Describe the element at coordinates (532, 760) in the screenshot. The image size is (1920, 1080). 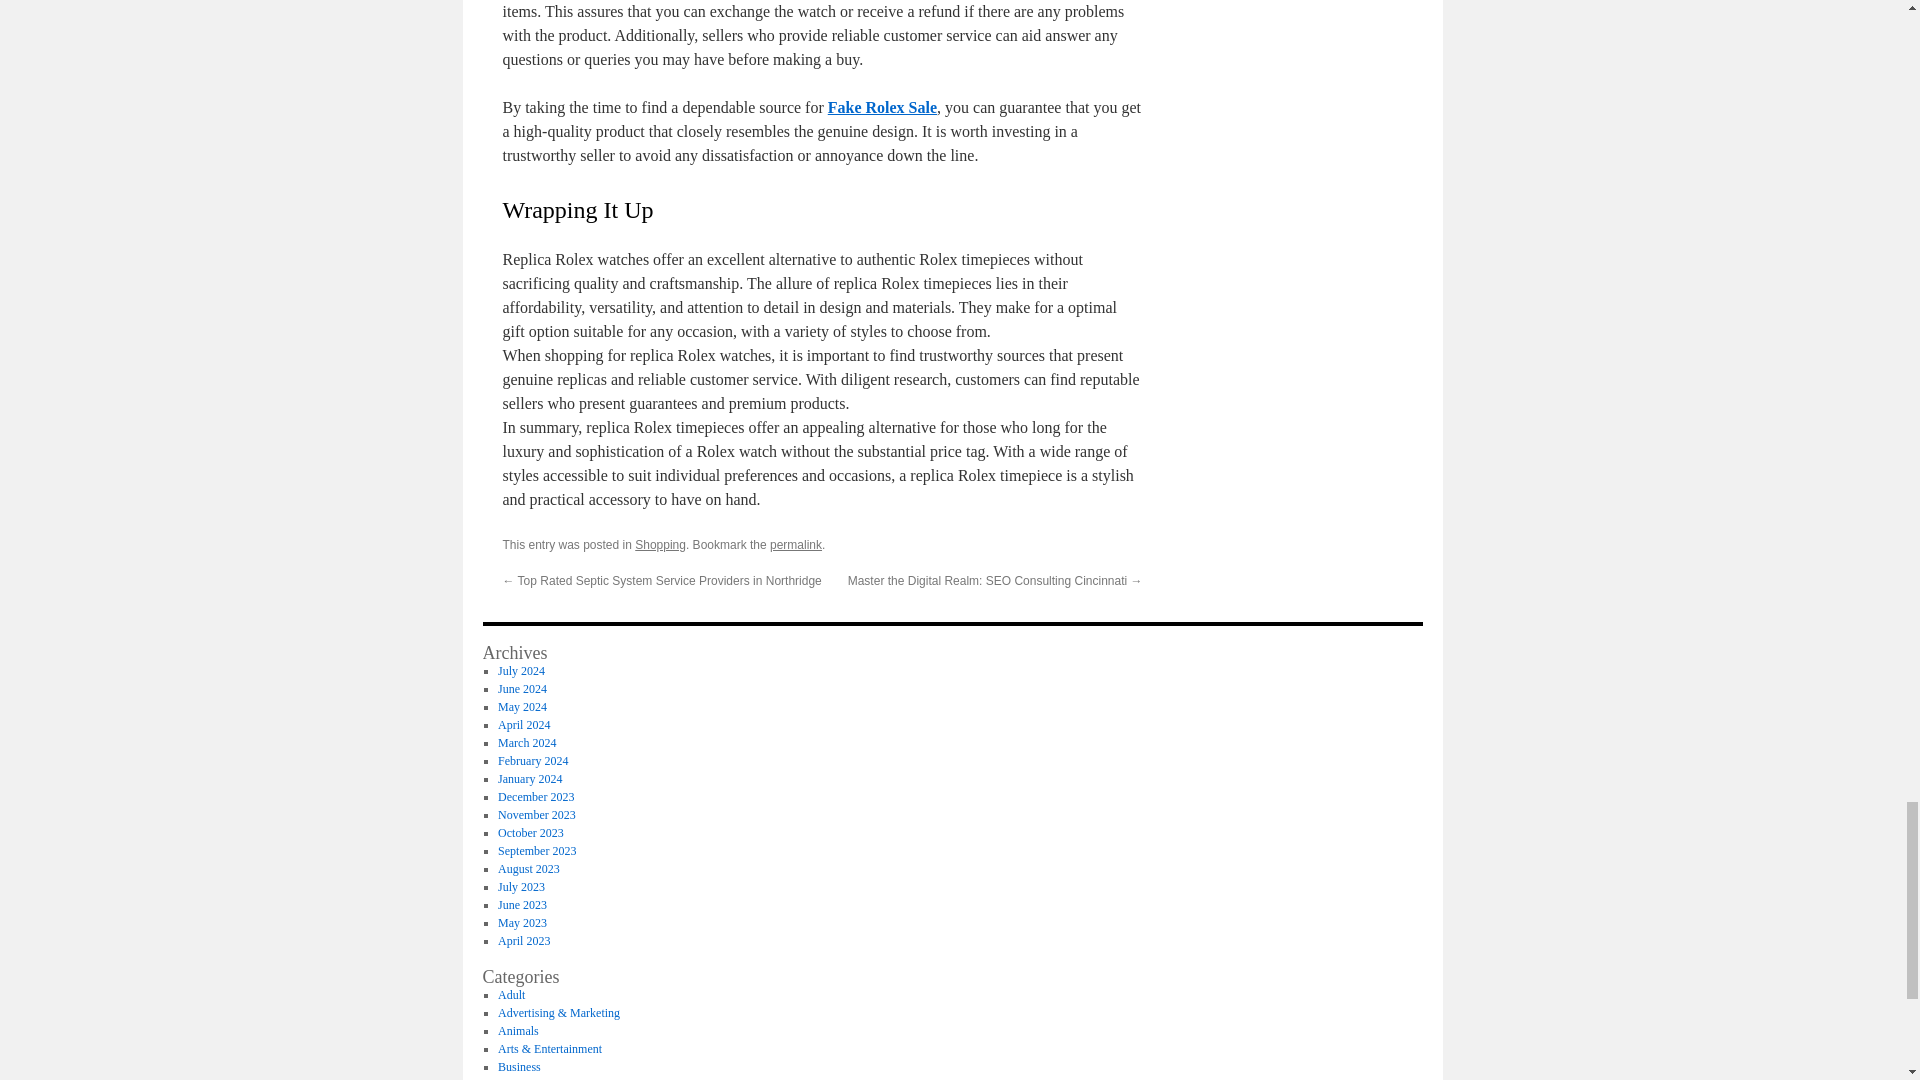
I see `February 2024` at that location.